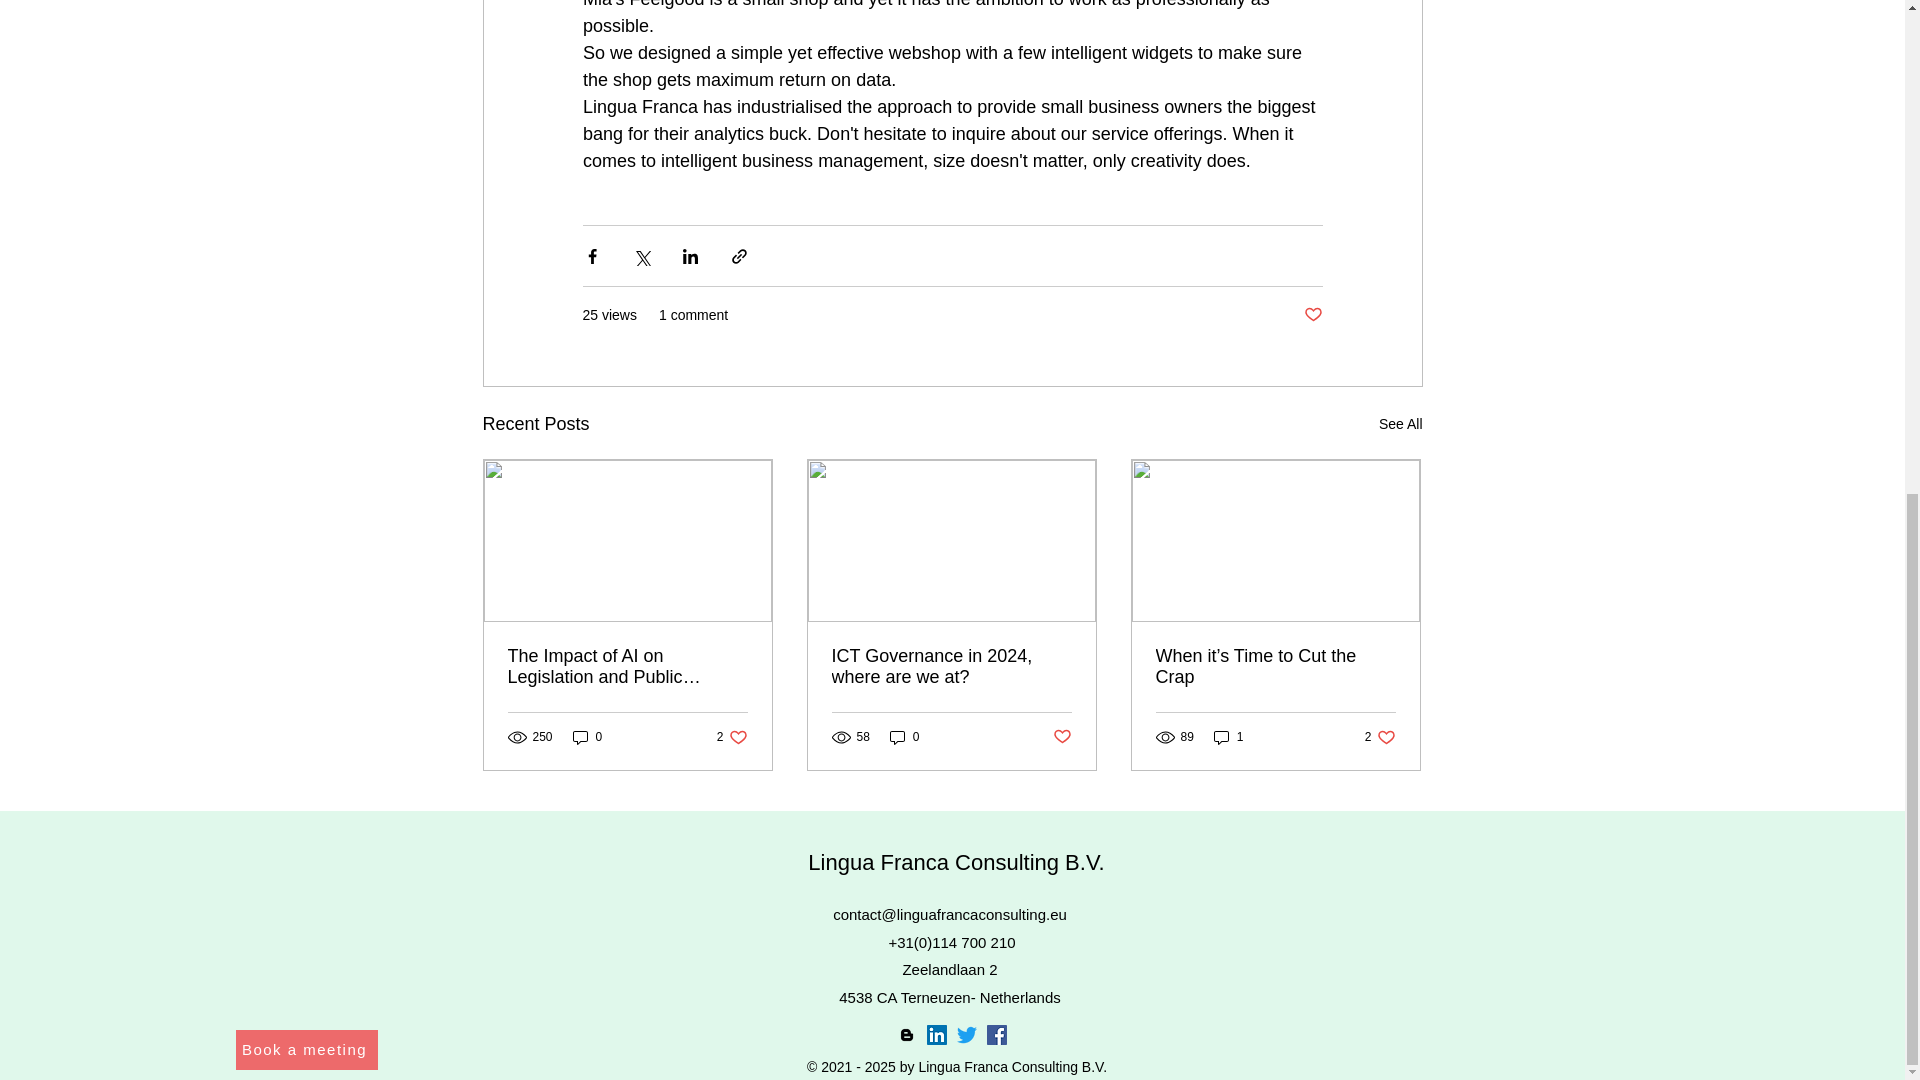  What do you see at coordinates (1400, 424) in the screenshot?
I see `The Impact of AI on Legislation and Public Service` at bounding box center [1400, 424].